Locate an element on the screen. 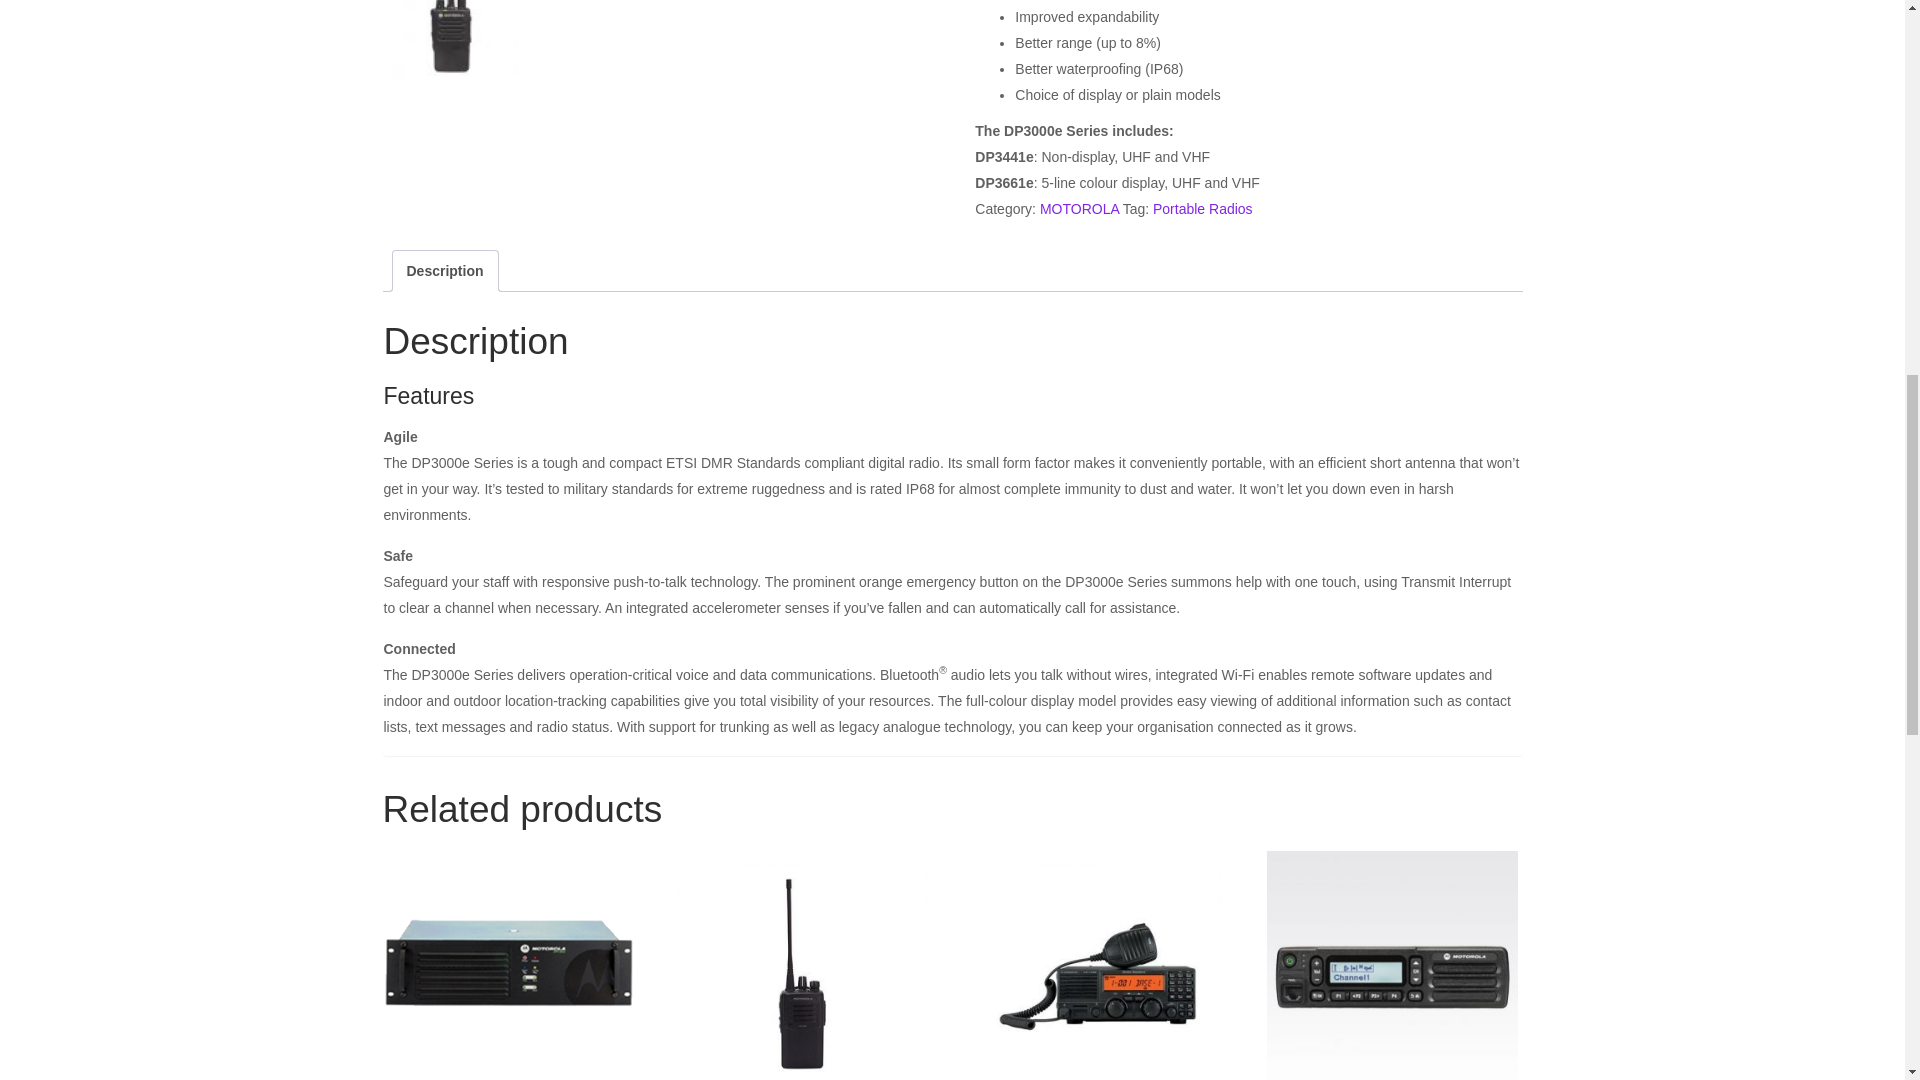 The image size is (1920, 1080). MOTOROLA is located at coordinates (1080, 208).